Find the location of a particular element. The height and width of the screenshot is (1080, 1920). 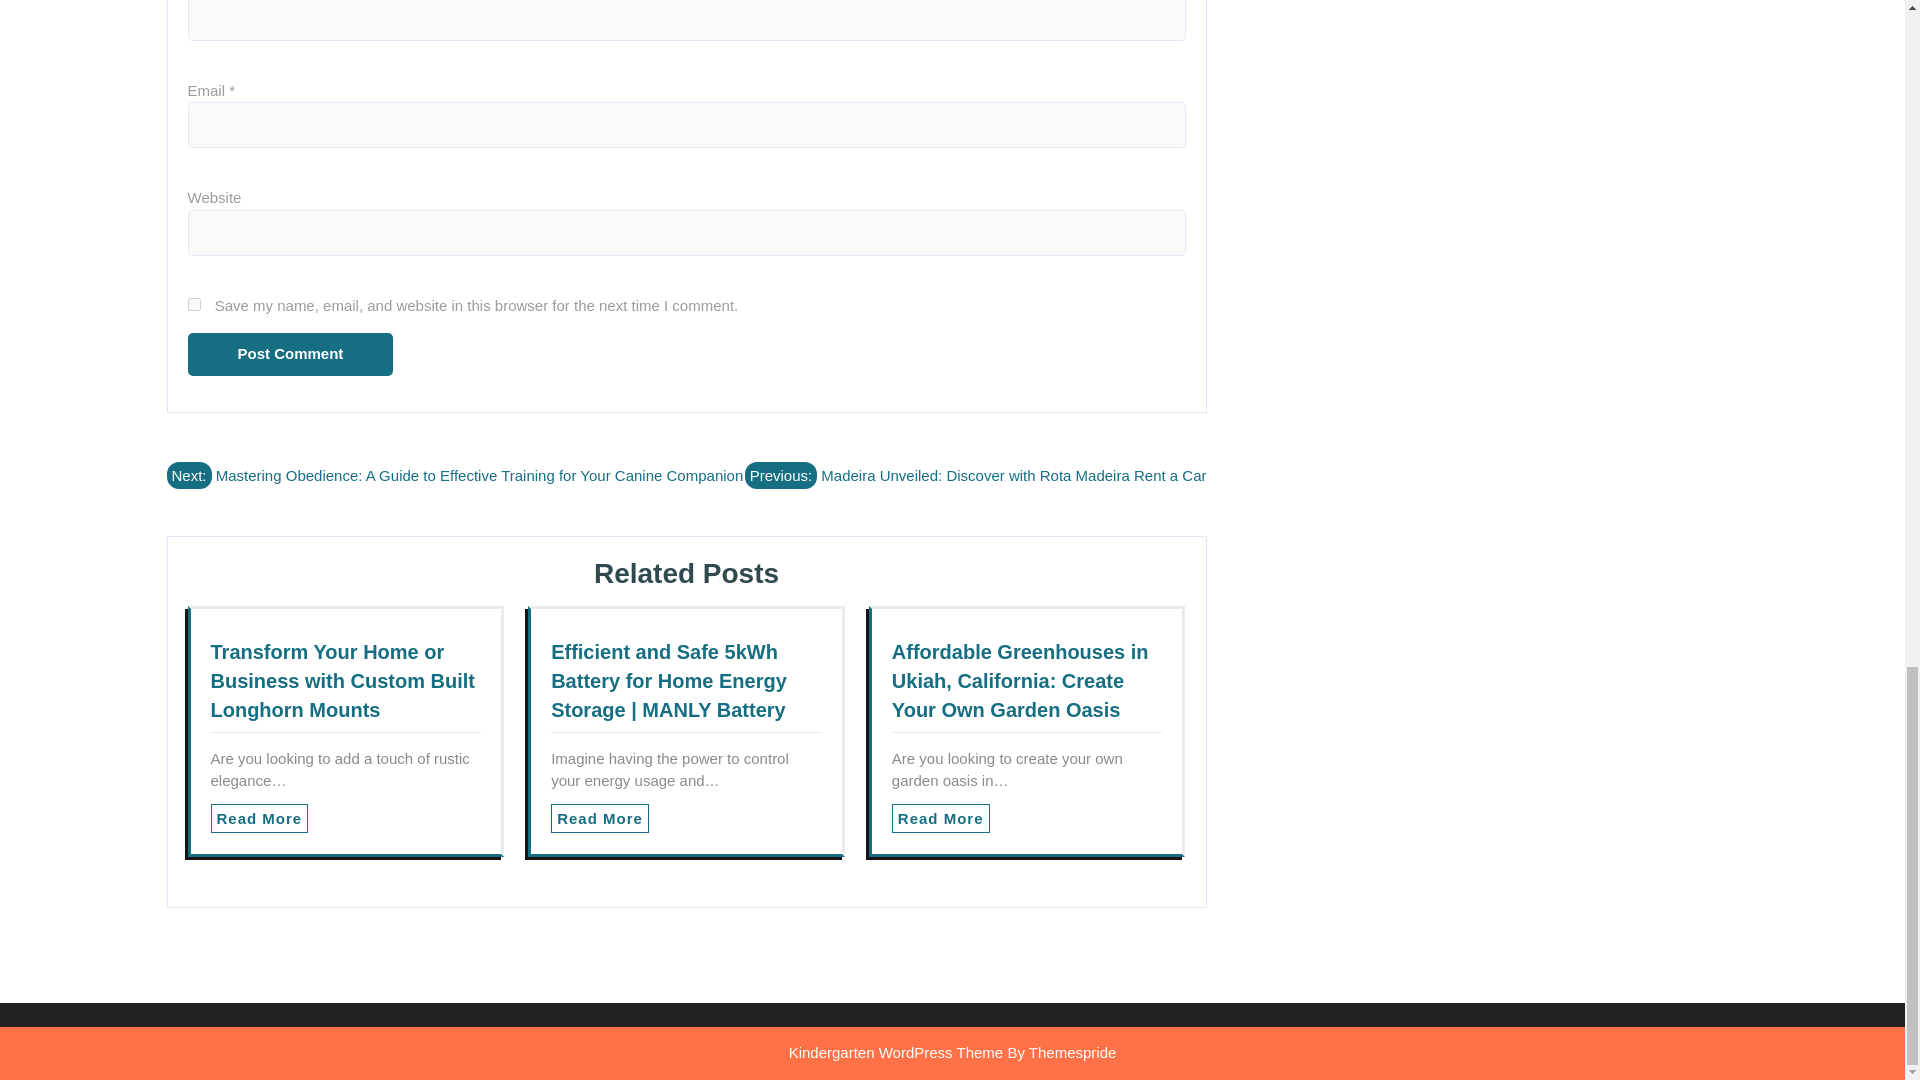

Read More is located at coordinates (941, 818).